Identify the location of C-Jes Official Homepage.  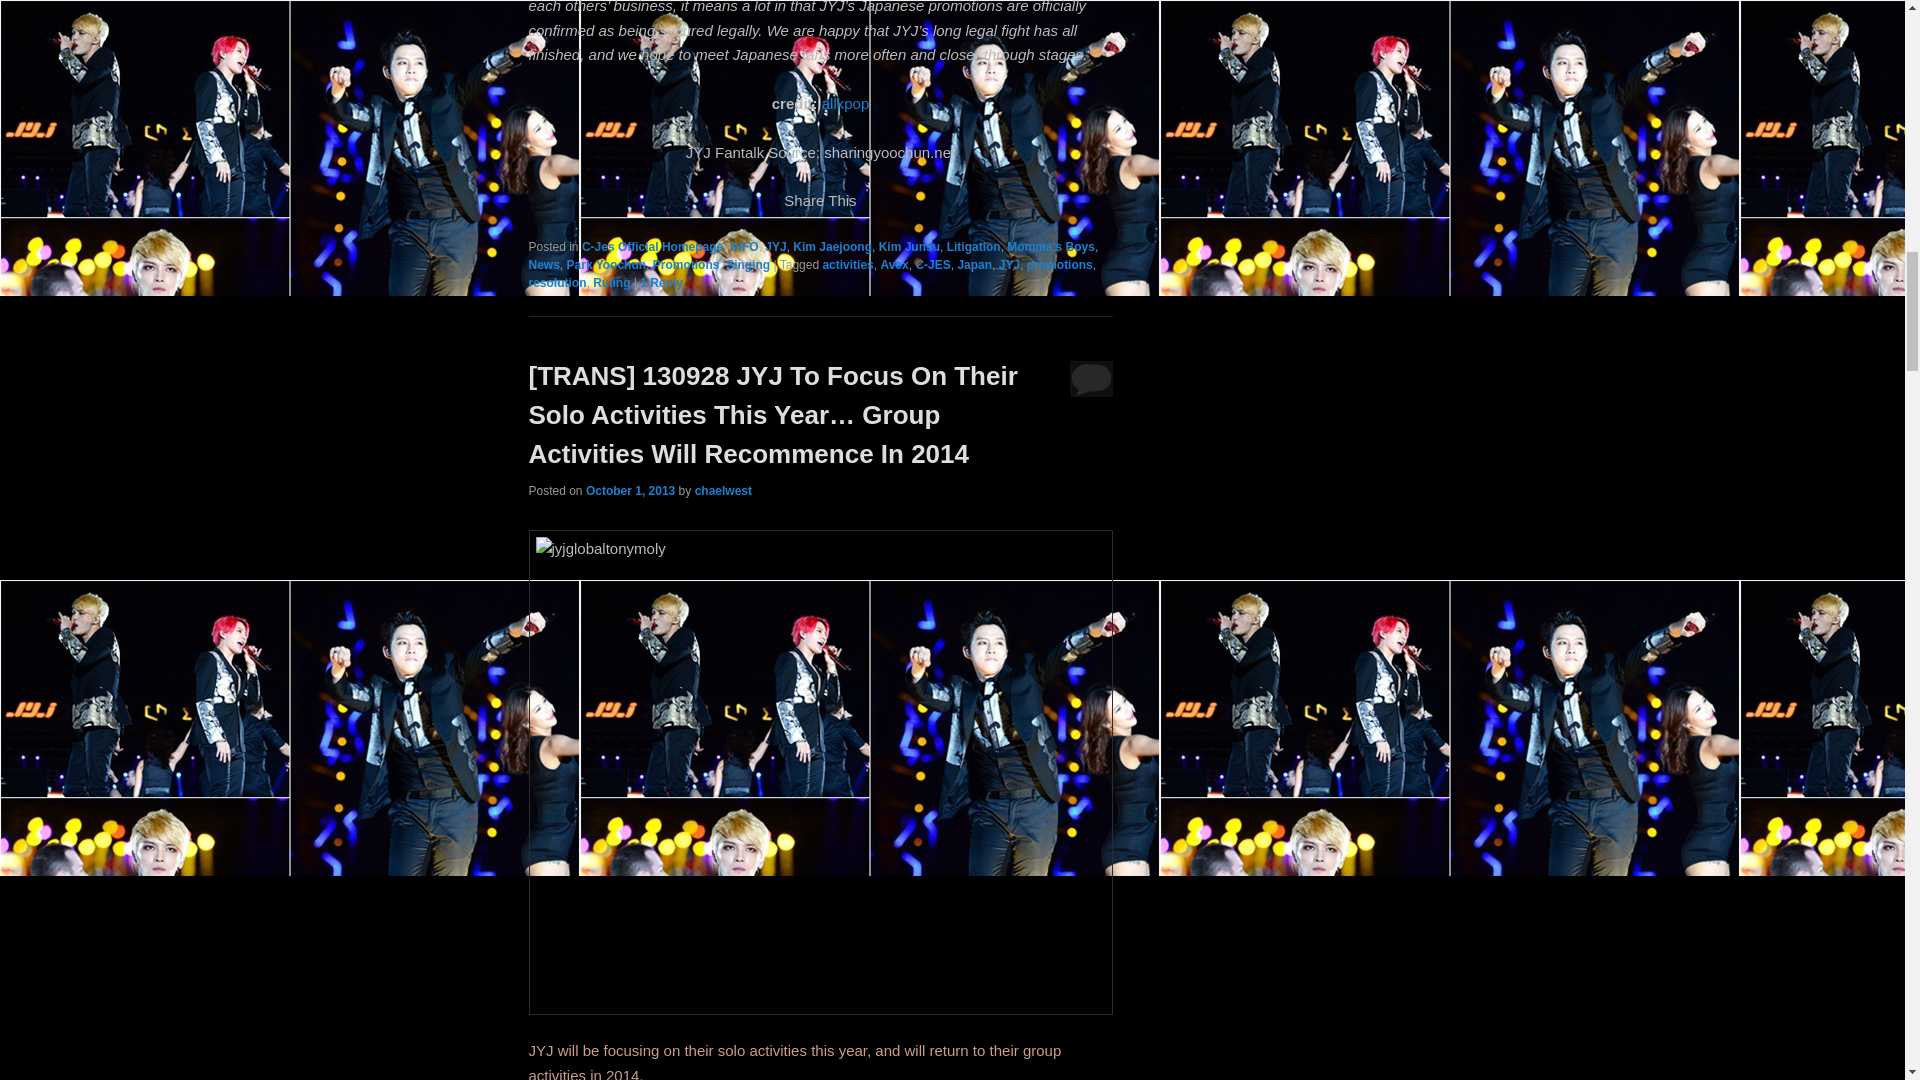
(652, 246).